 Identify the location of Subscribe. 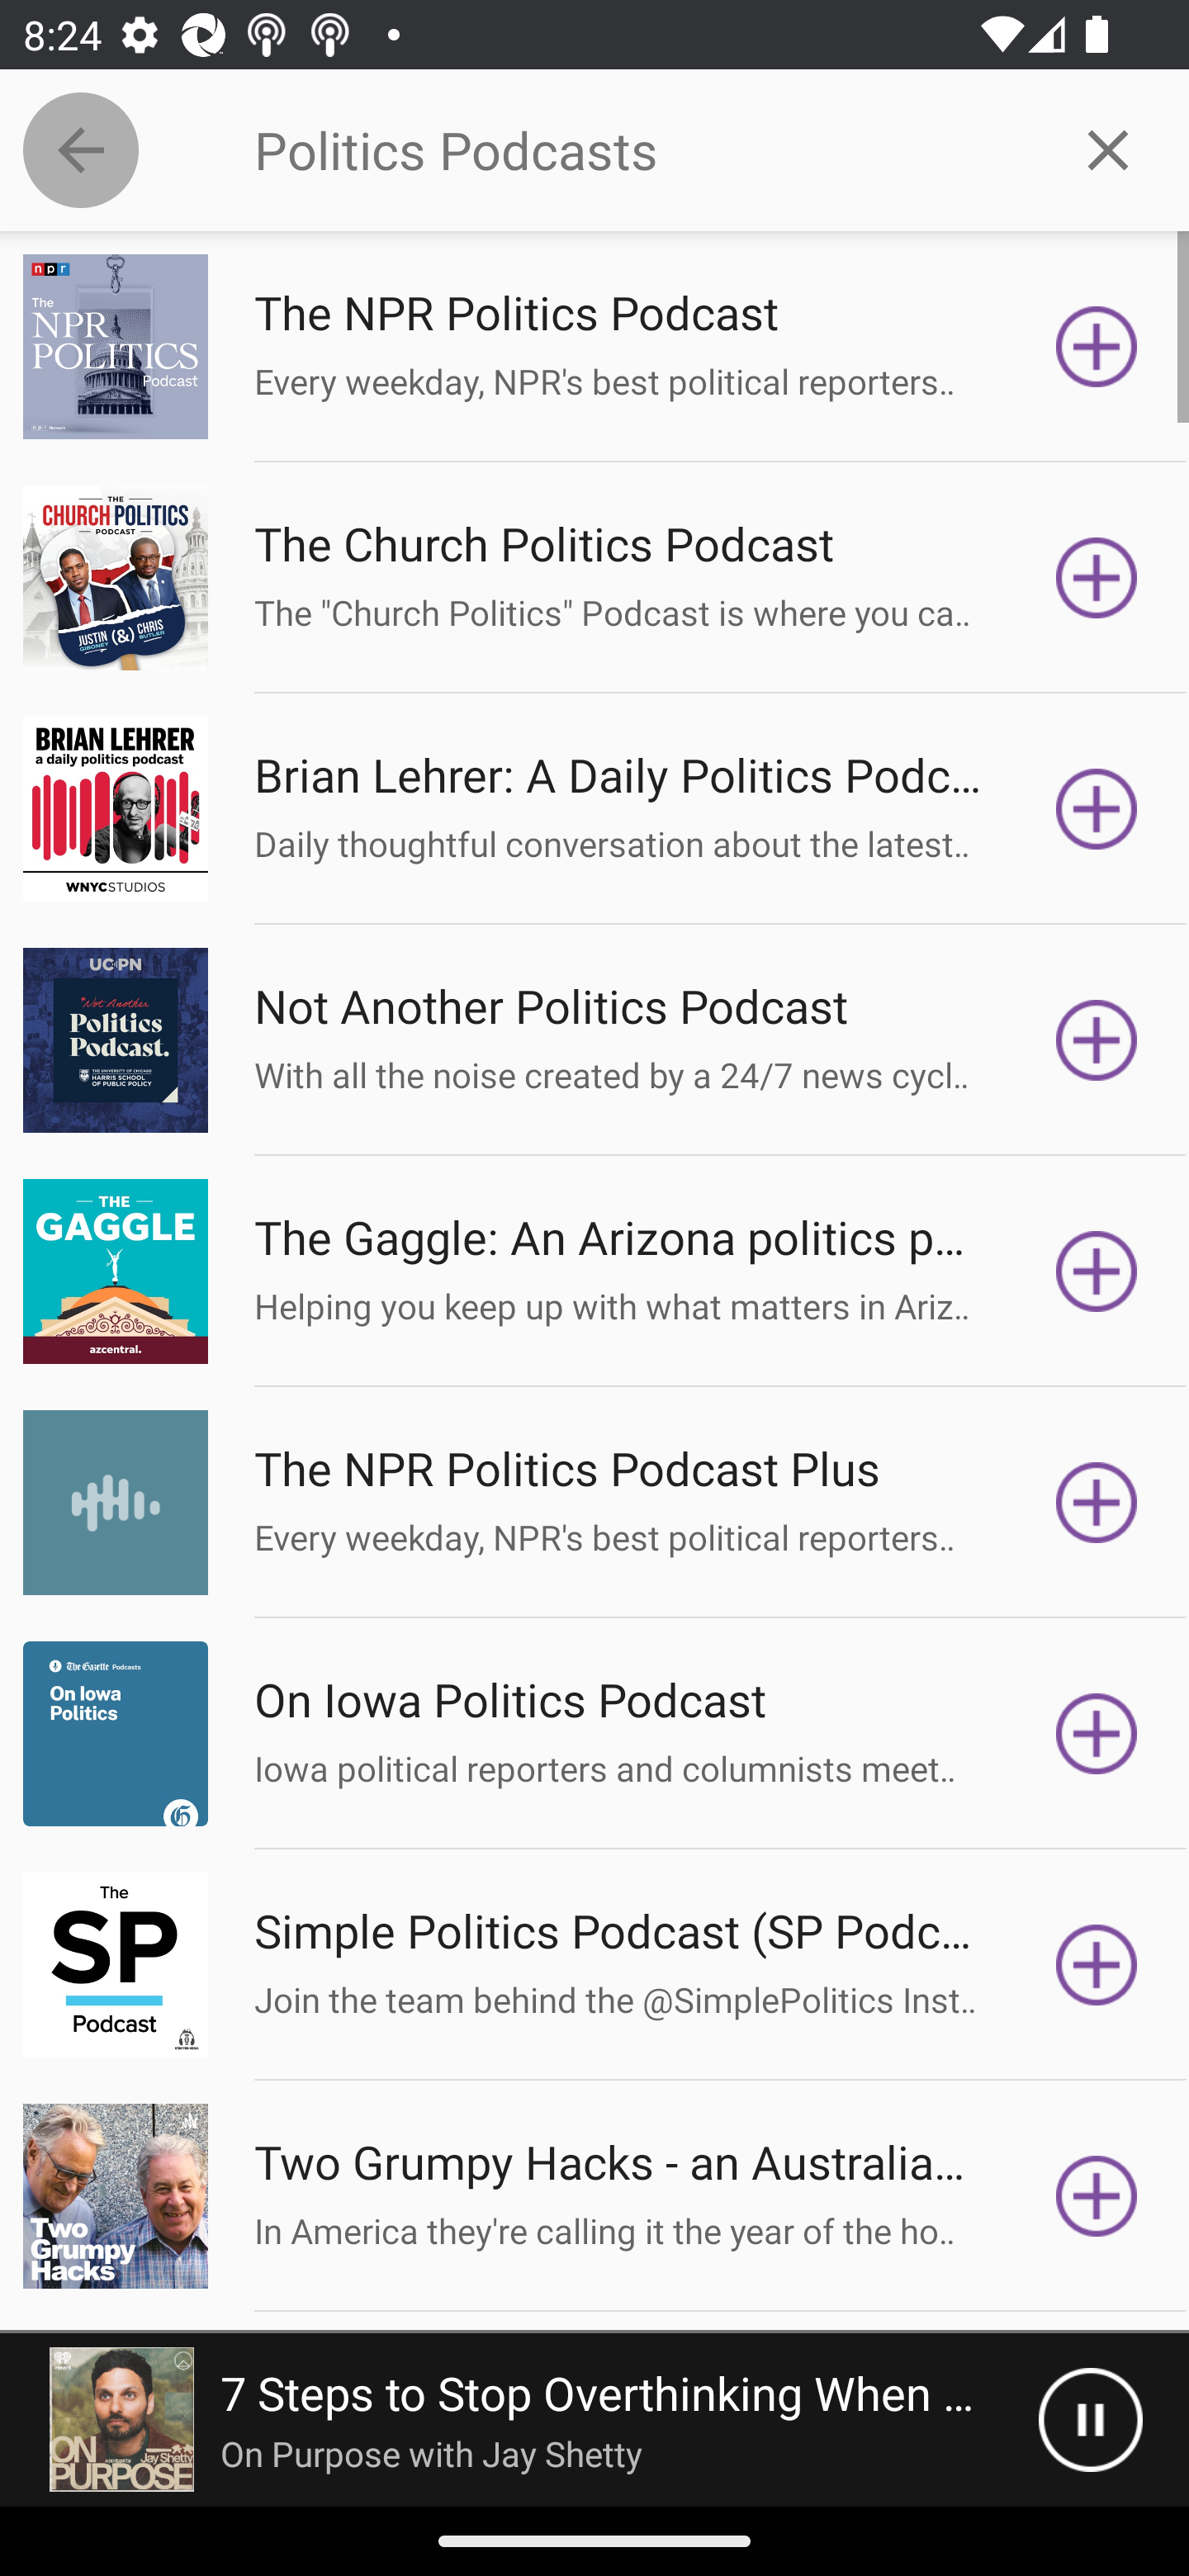
(1097, 1965).